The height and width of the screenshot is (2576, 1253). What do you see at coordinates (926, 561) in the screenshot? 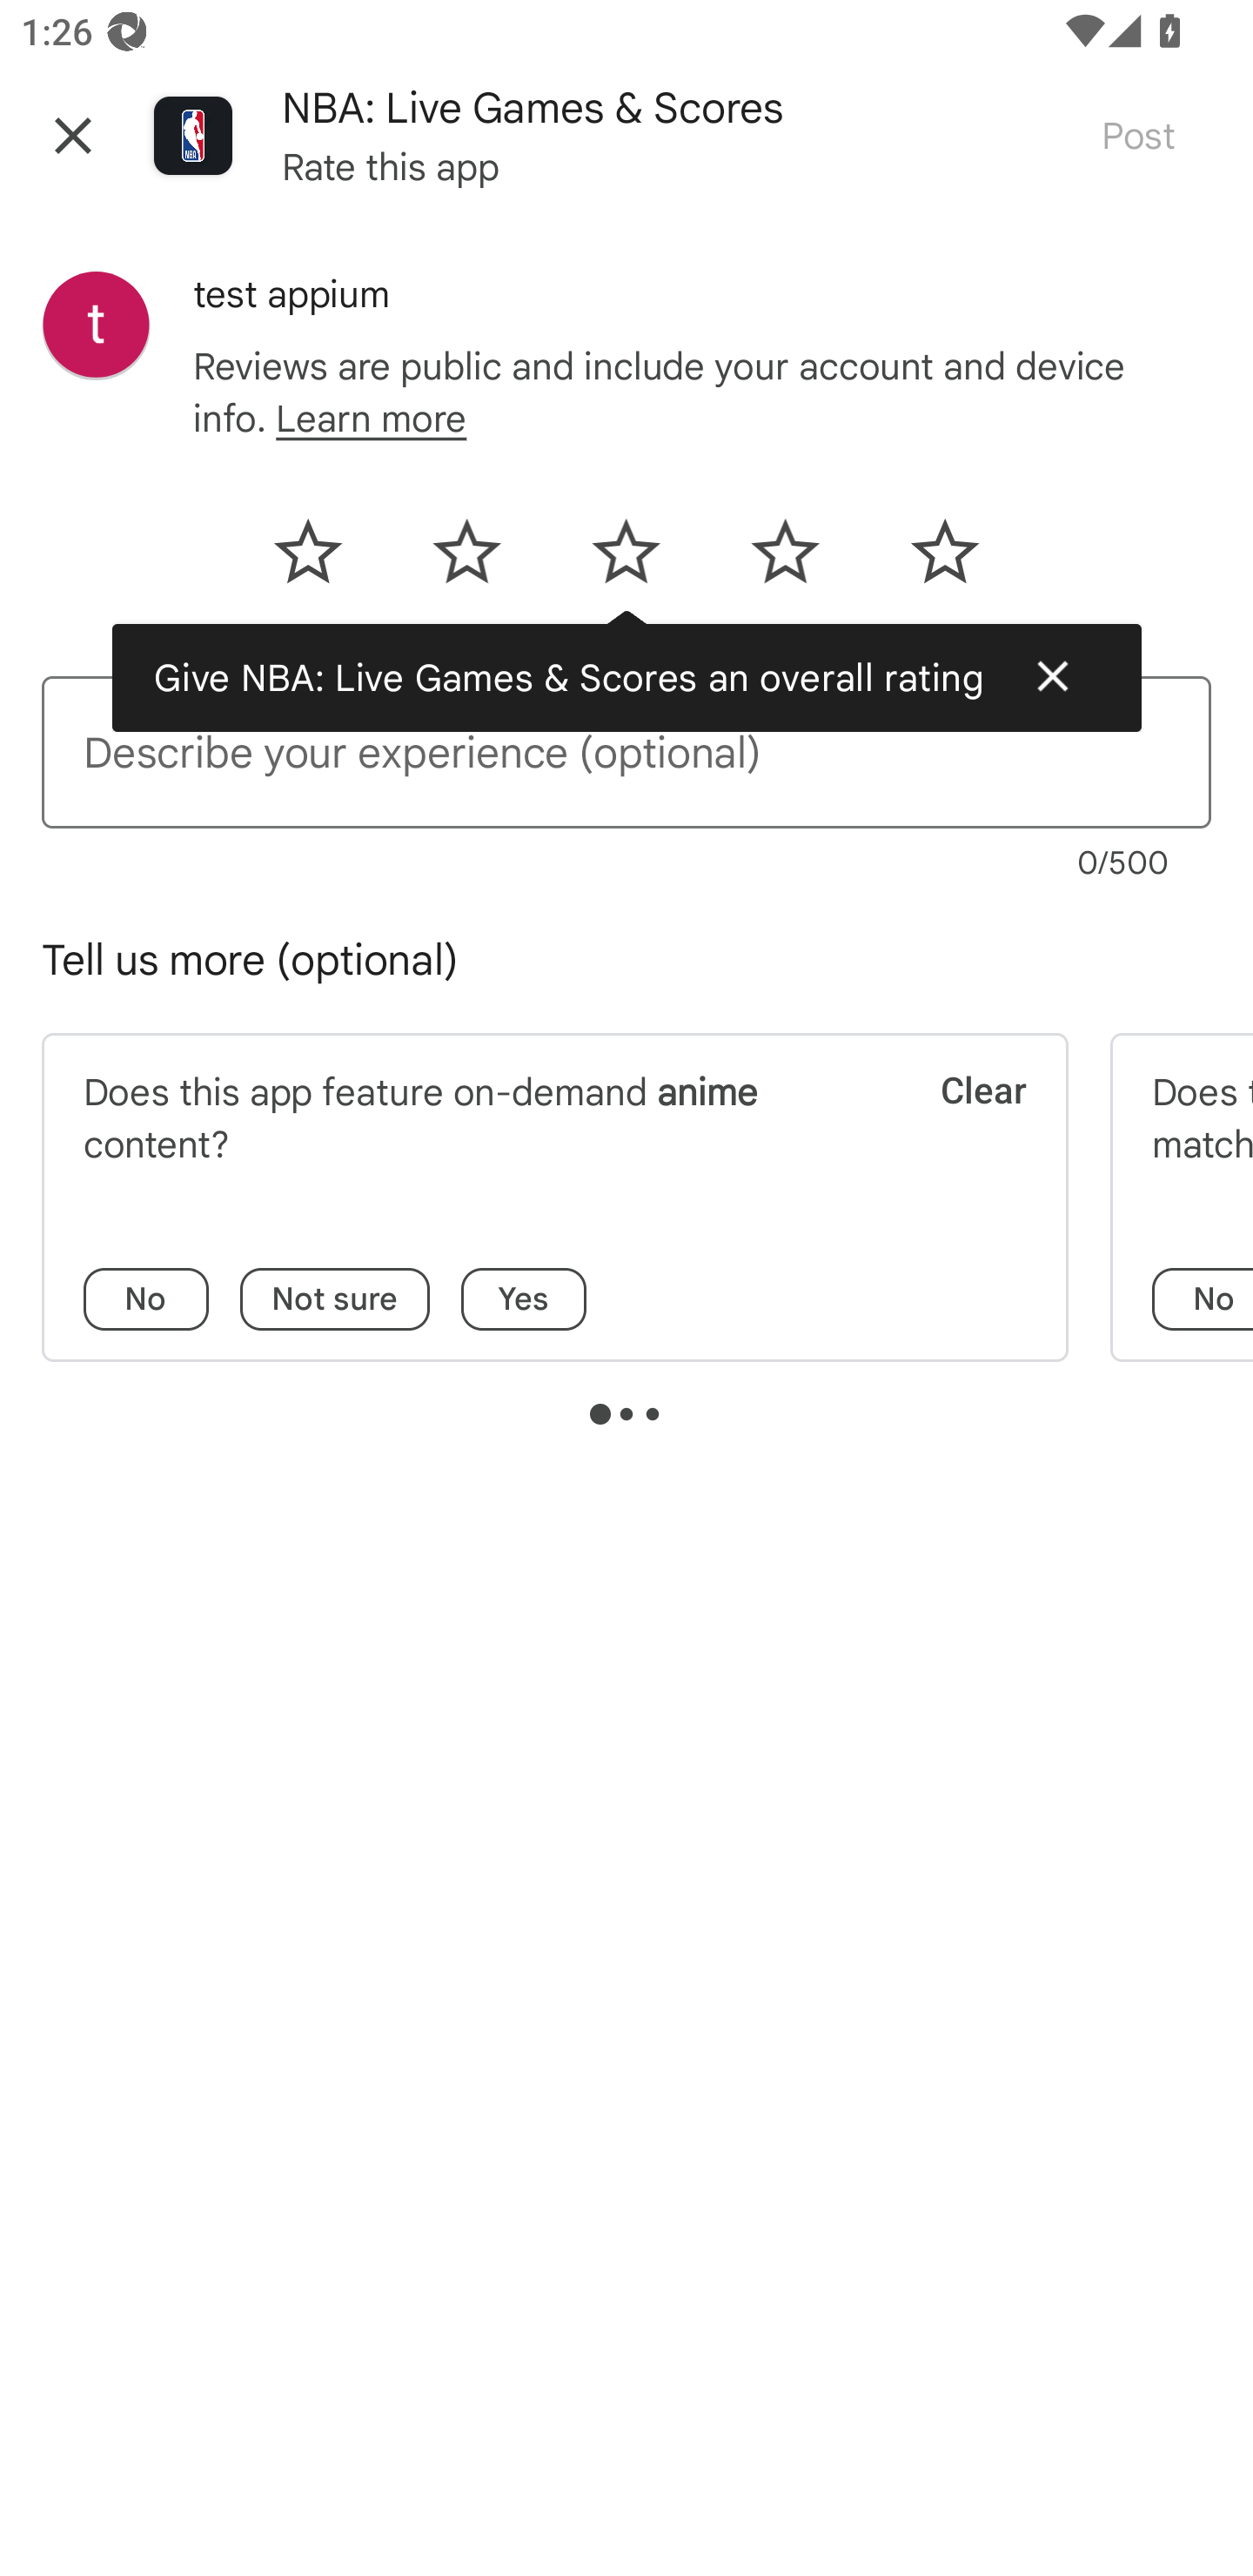
I see `Fifth star unselected` at bounding box center [926, 561].